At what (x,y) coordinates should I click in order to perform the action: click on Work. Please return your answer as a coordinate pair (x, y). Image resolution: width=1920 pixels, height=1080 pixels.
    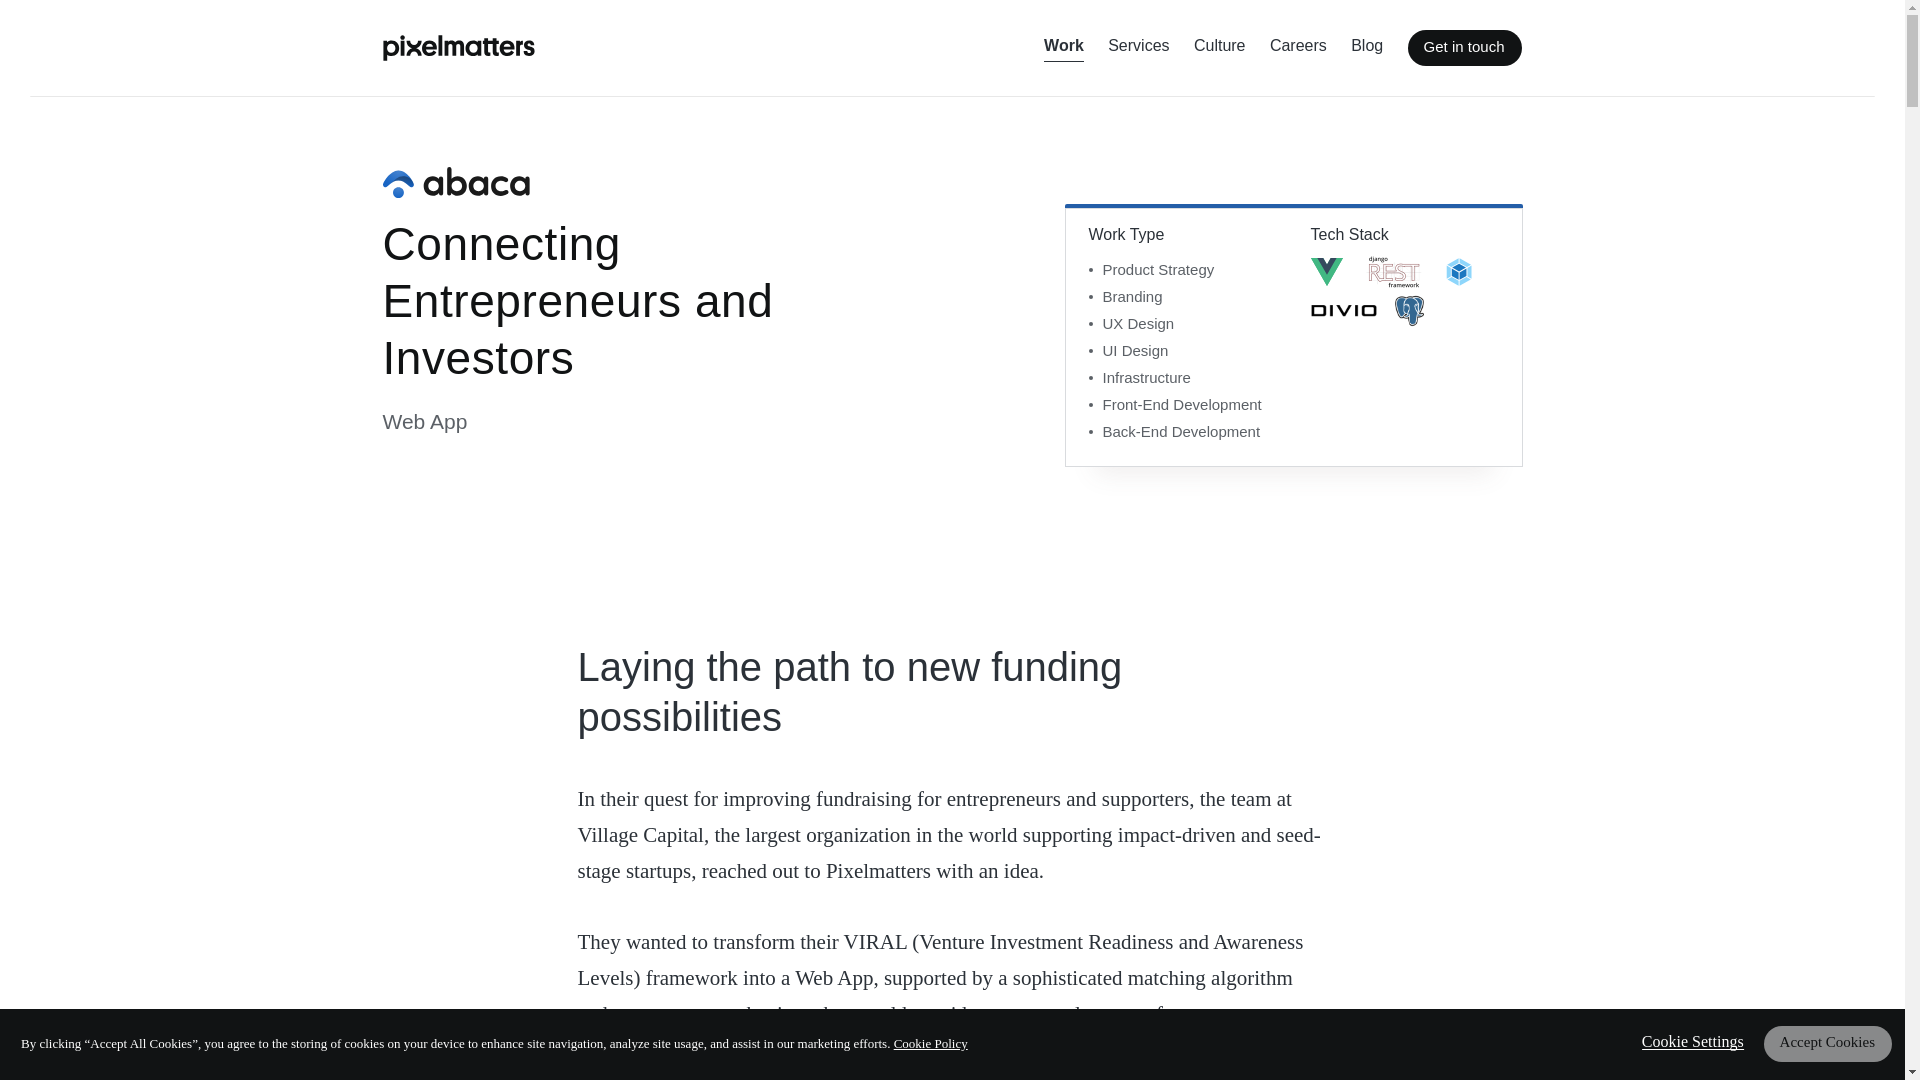
    Looking at the image, I should click on (1064, 47).